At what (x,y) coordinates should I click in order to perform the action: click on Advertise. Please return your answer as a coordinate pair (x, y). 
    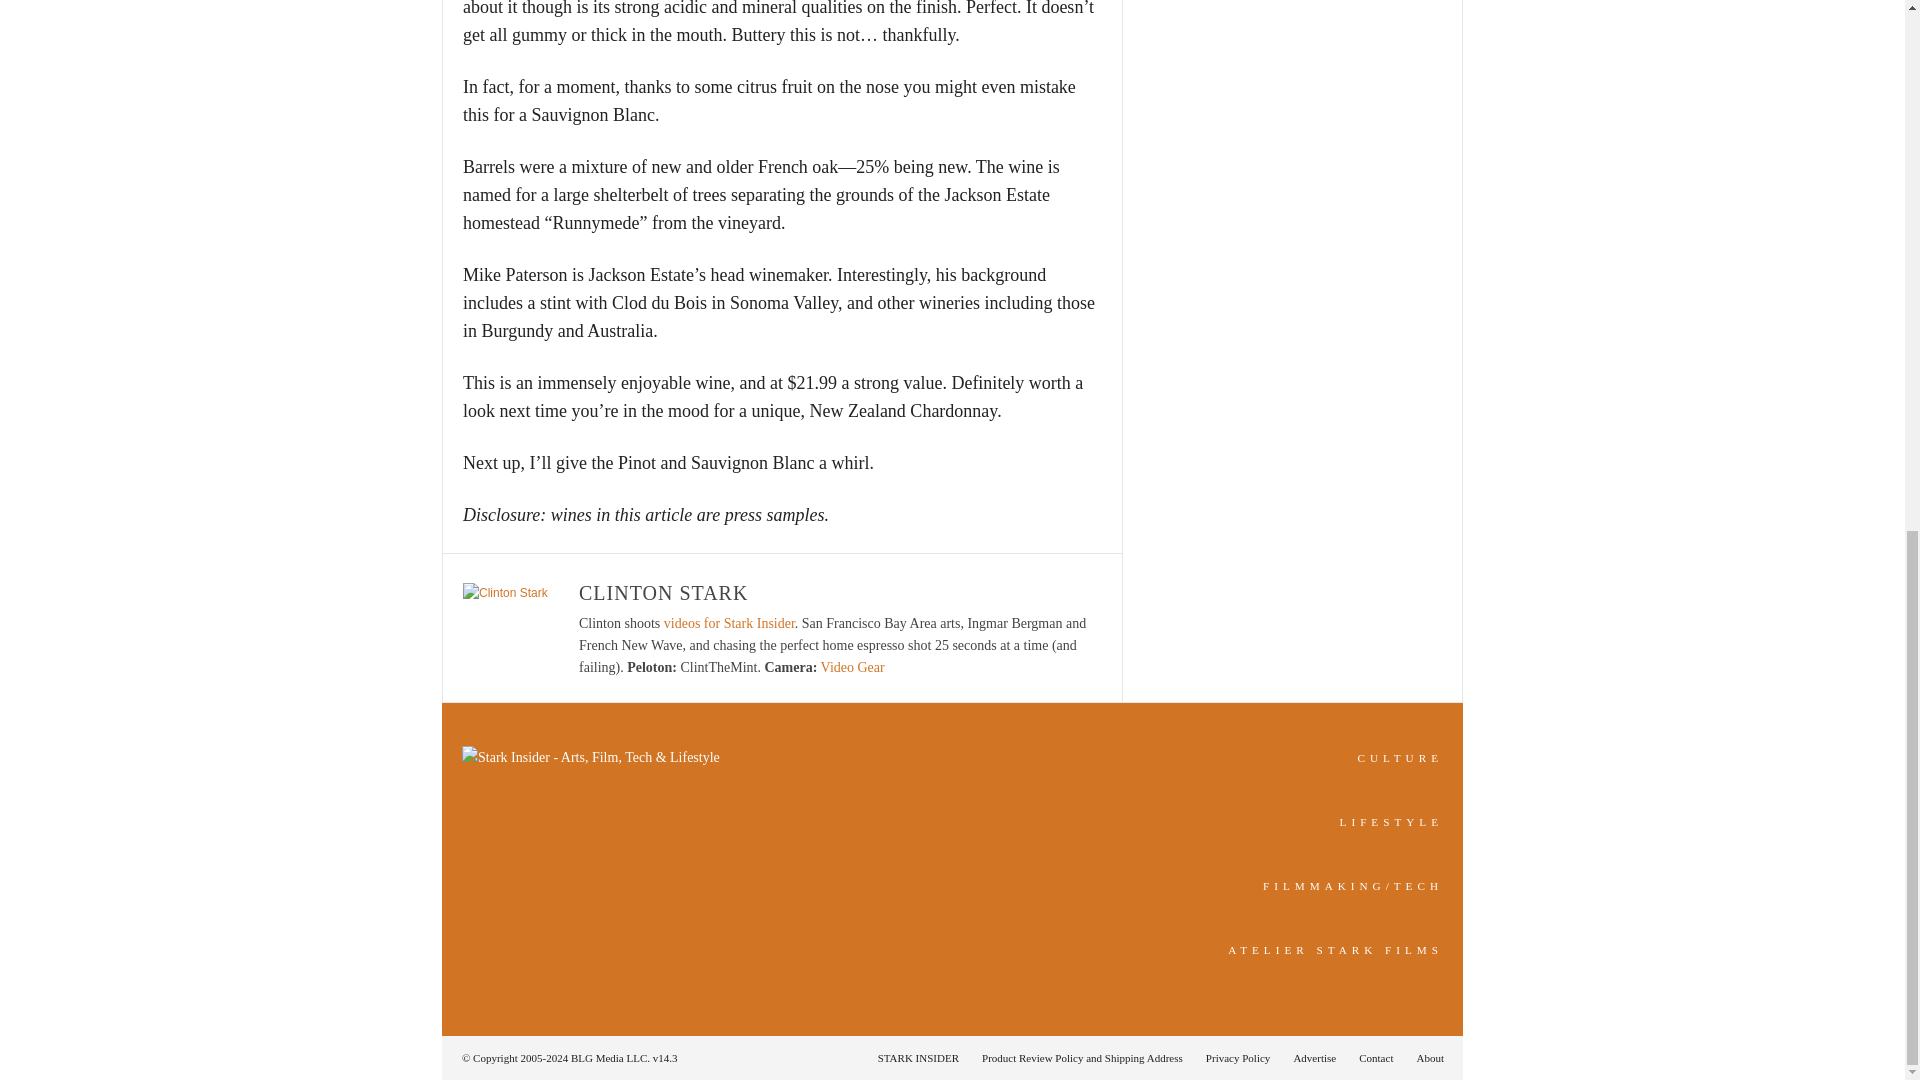
    Looking at the image, I should click on (1314, 1057).